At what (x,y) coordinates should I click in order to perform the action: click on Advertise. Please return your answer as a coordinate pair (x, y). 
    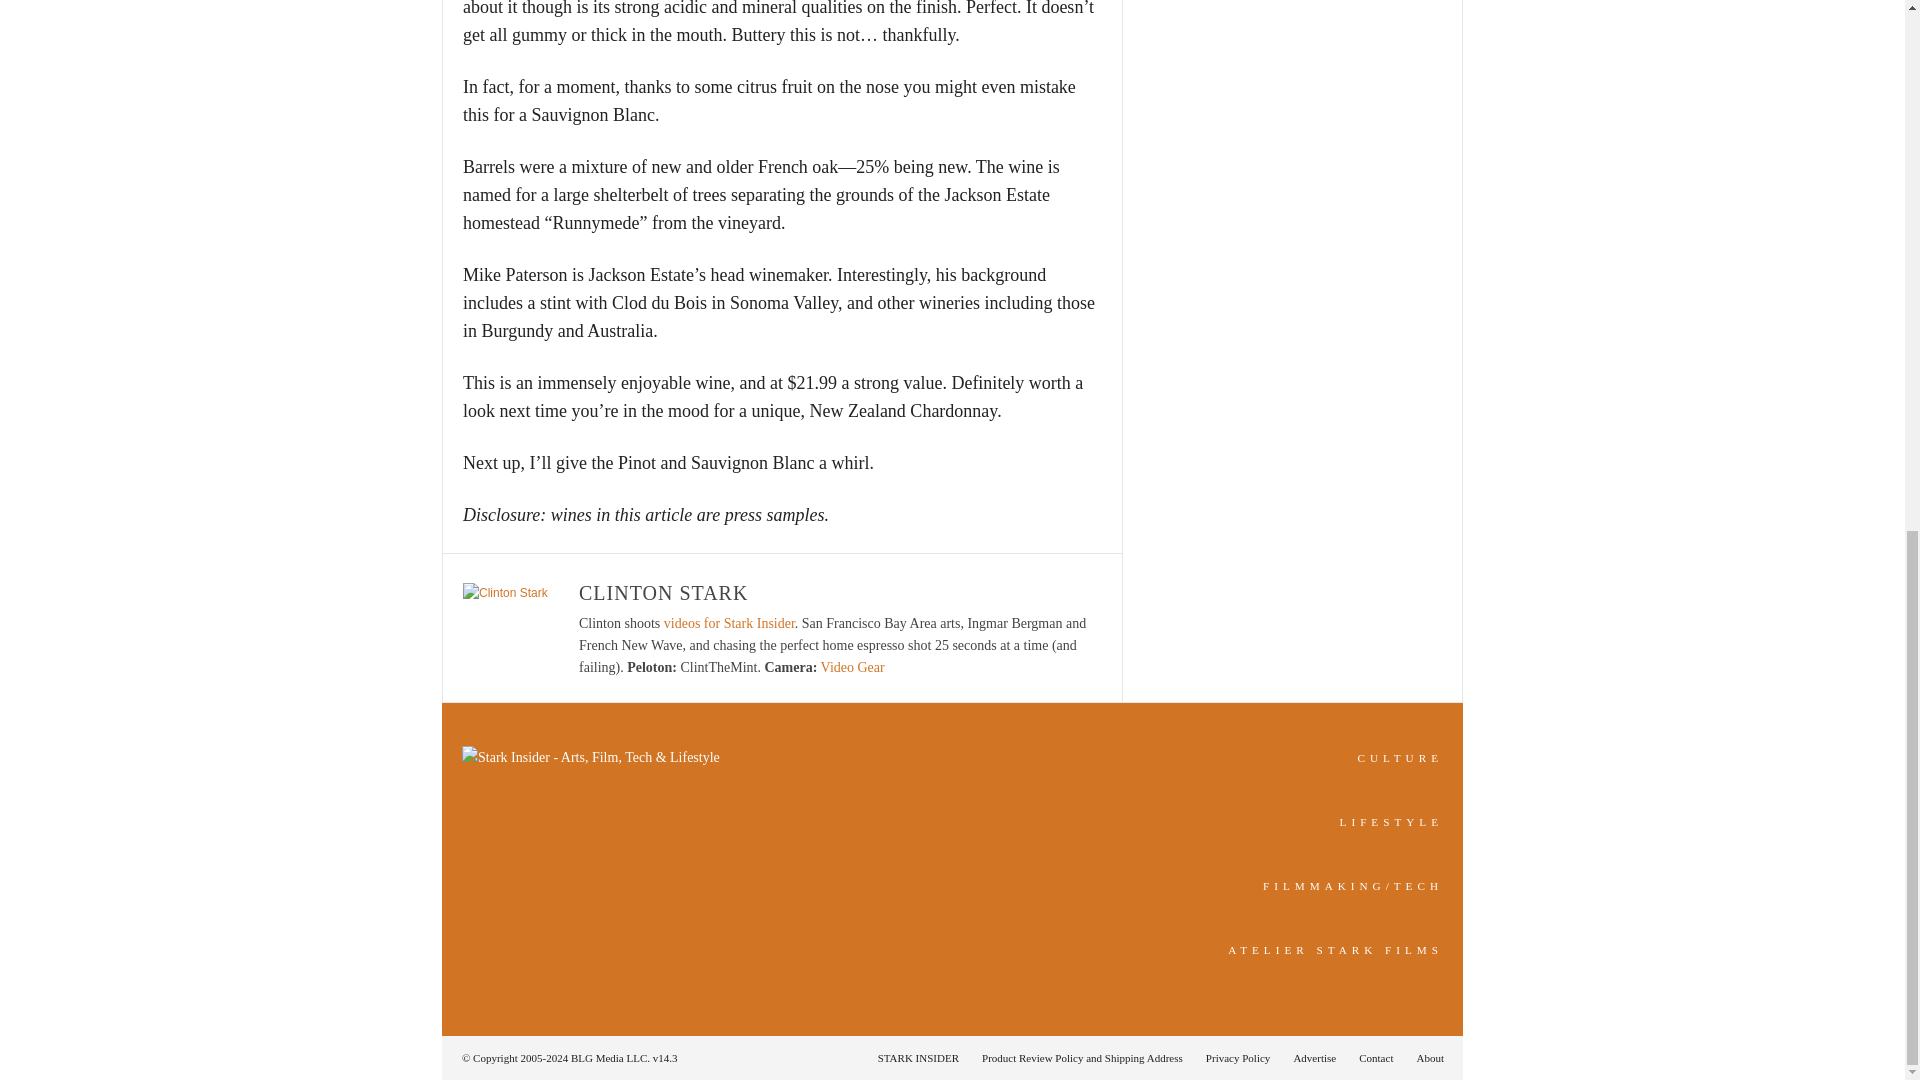
    Looking at the image, I should click on (1314, 1057).